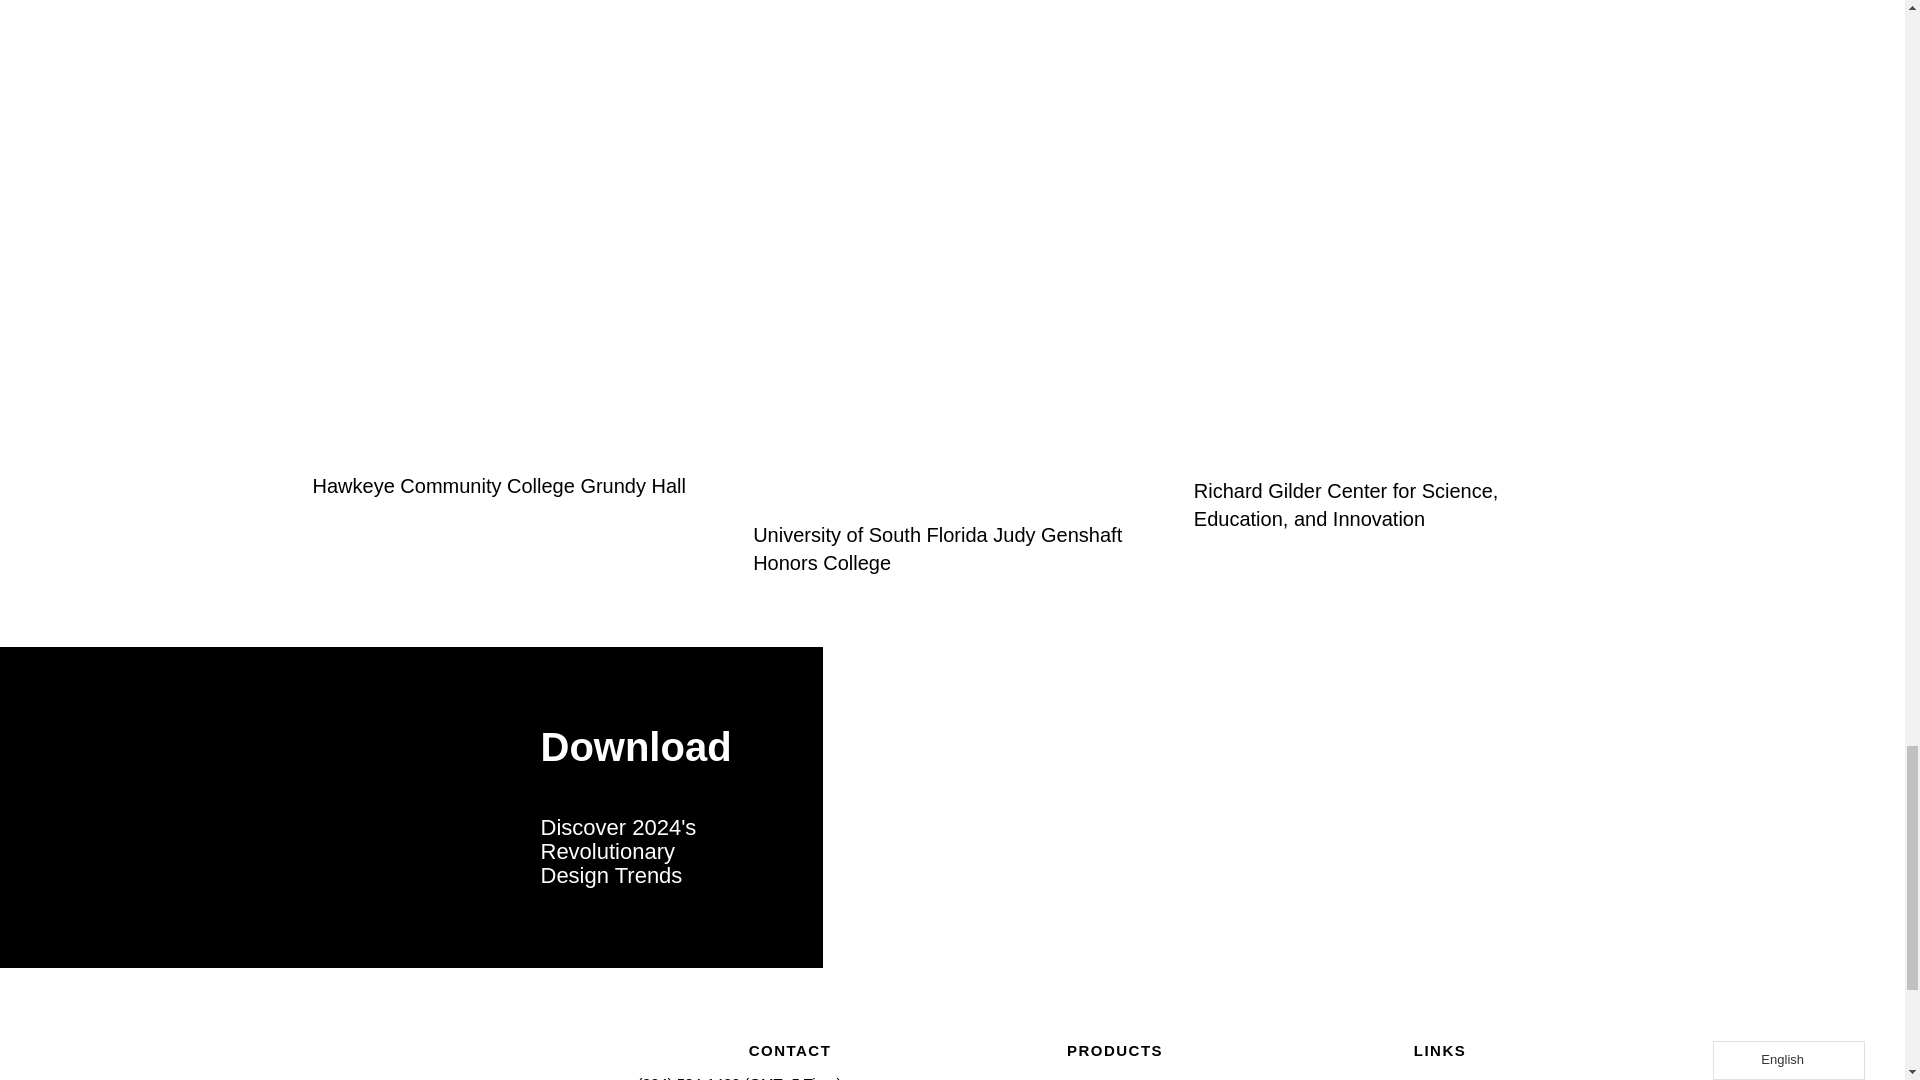  I want to click on Hawkeye Community College Grundy Hall, so click(498, 486).